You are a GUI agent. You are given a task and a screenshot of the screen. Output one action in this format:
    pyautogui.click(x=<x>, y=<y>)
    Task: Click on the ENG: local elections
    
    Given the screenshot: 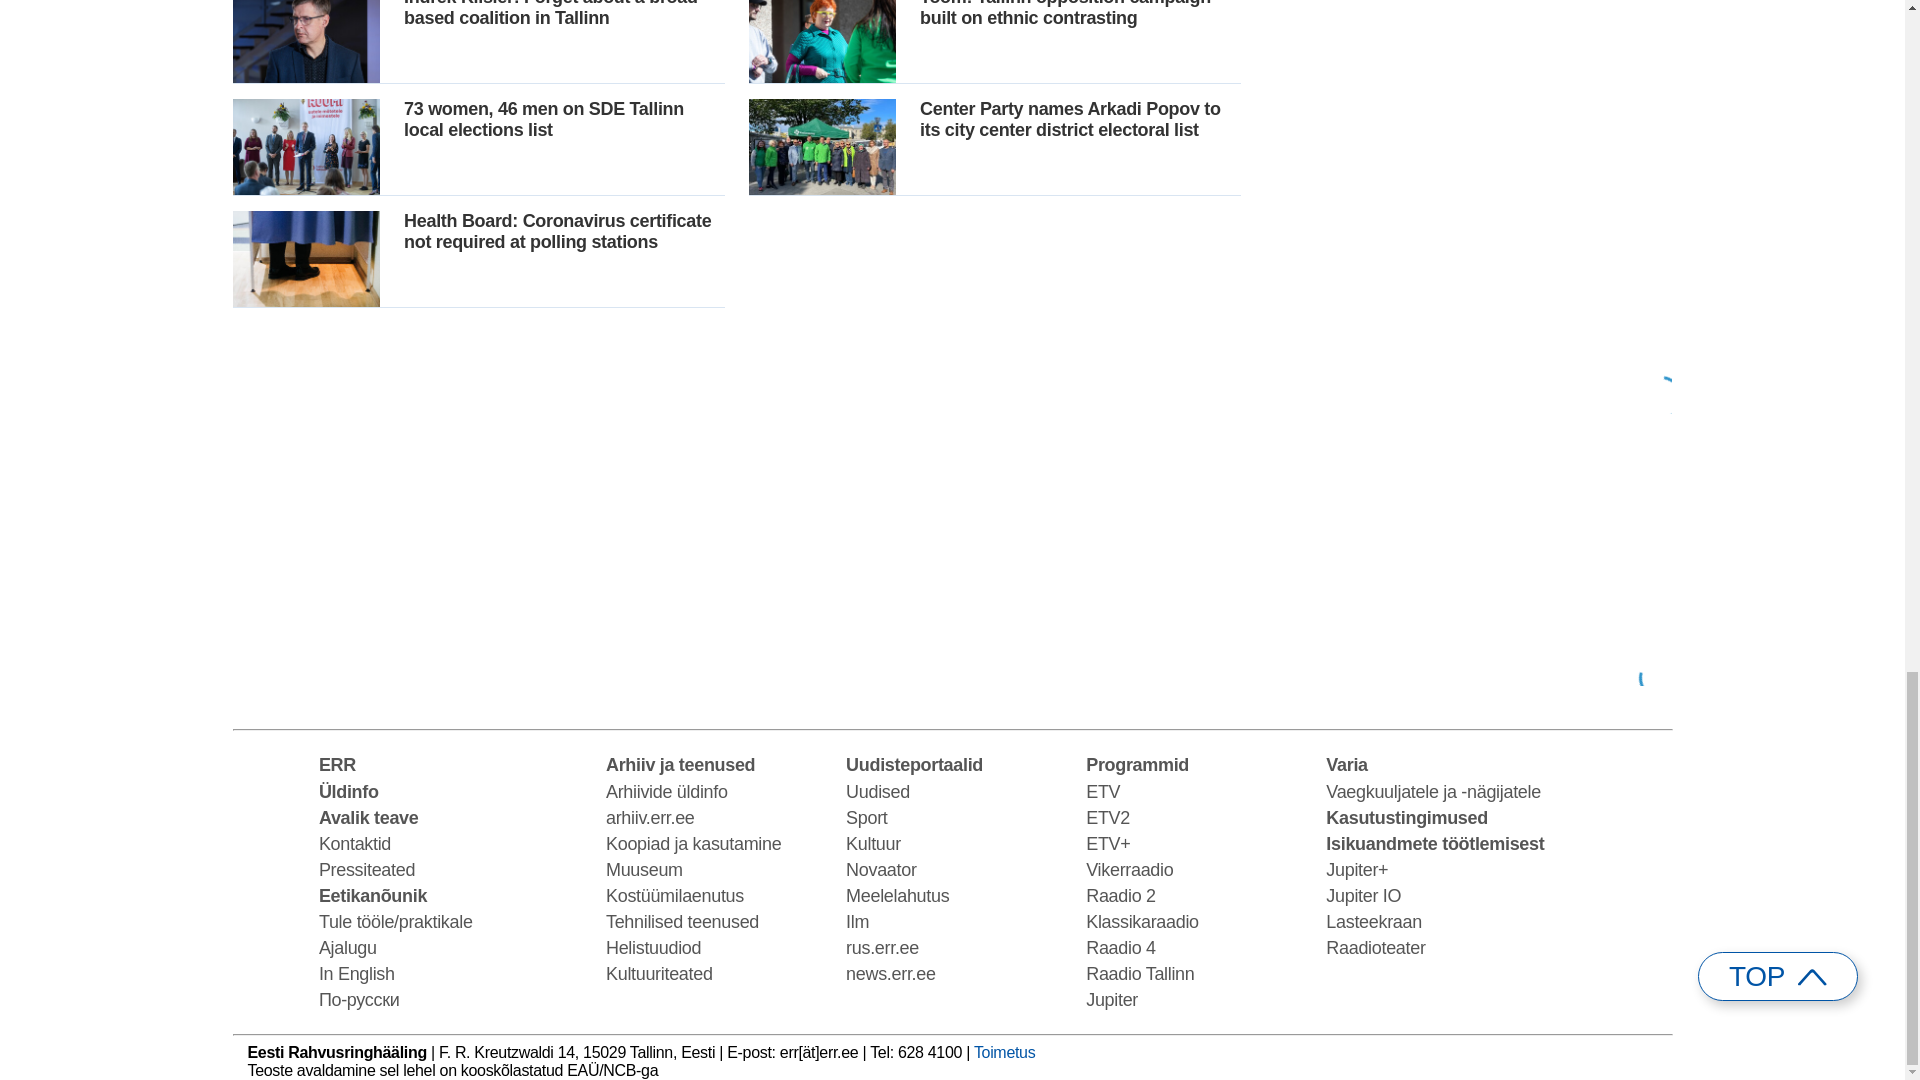 What is the action you would take?
    pyautogui.click(x=1466, y=551)
    